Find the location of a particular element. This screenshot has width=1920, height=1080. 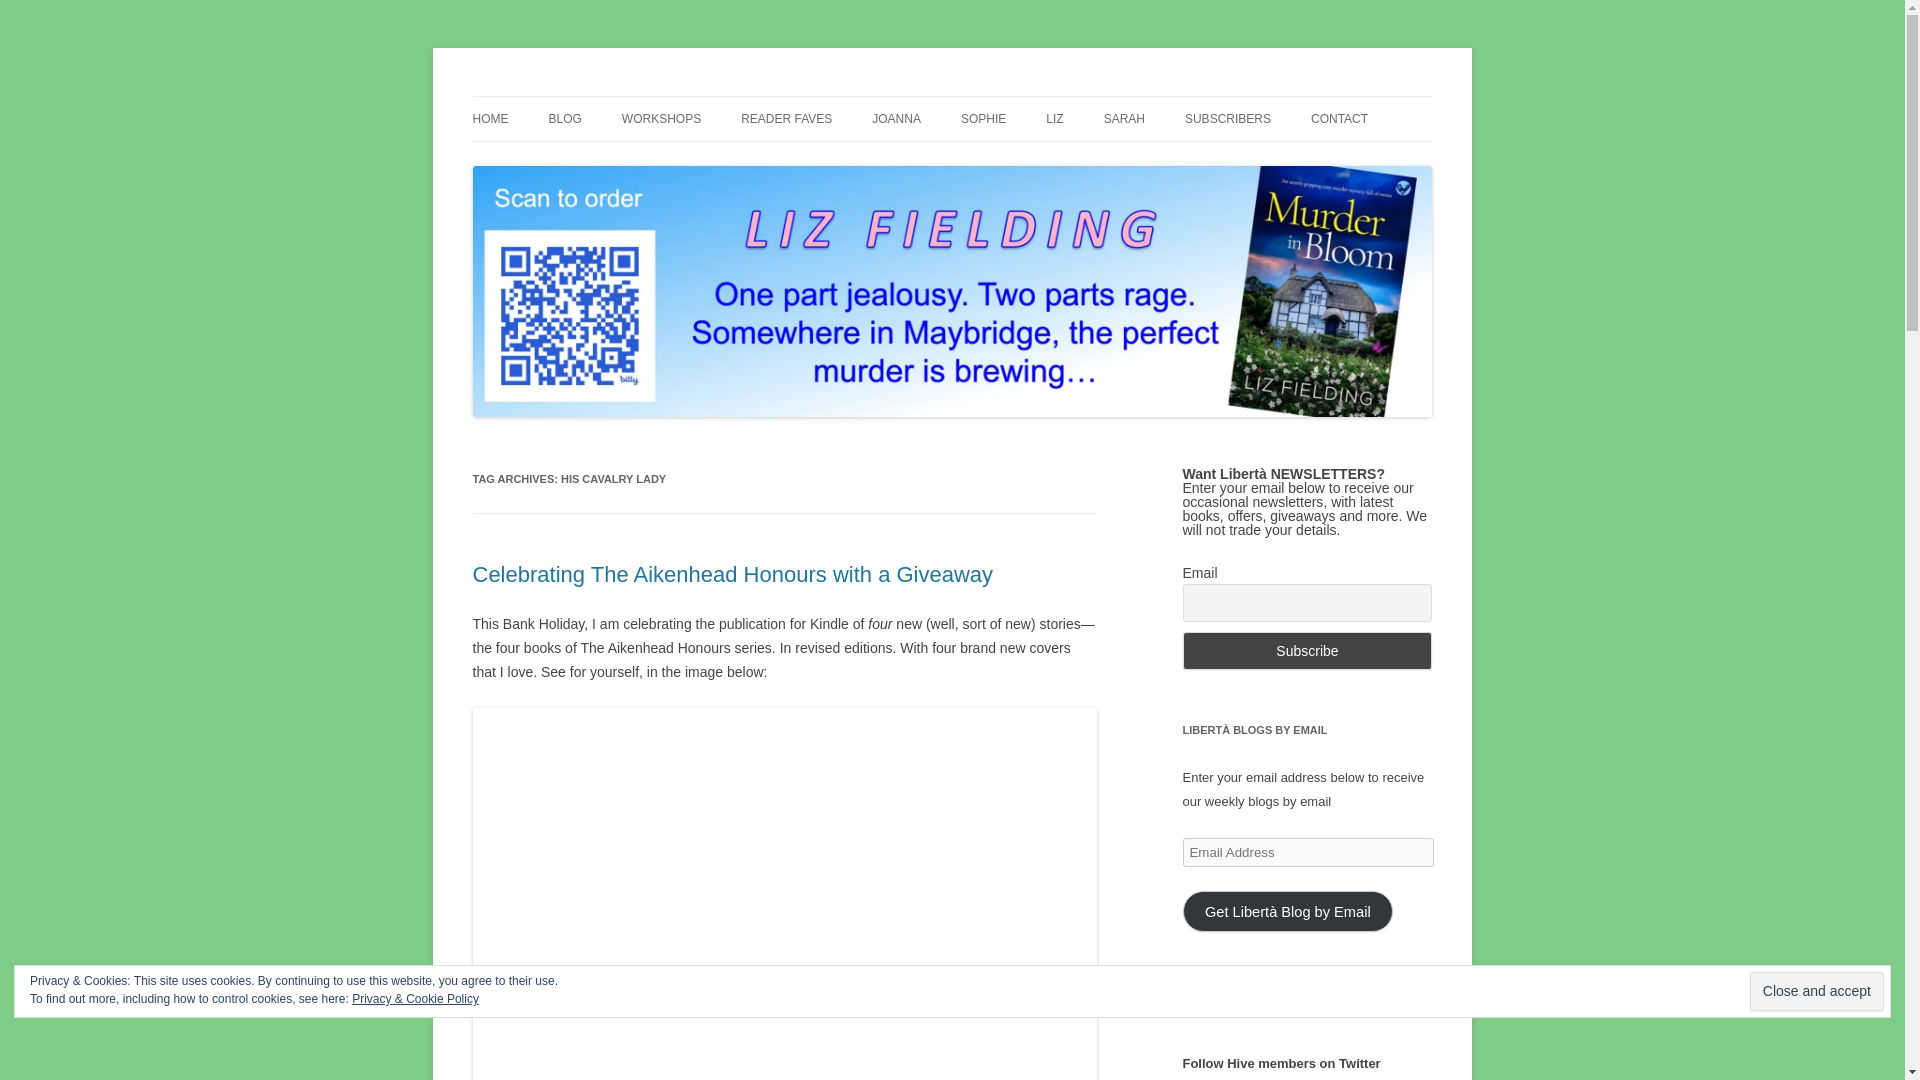

SARAH is located at coordinates (1124, 119).